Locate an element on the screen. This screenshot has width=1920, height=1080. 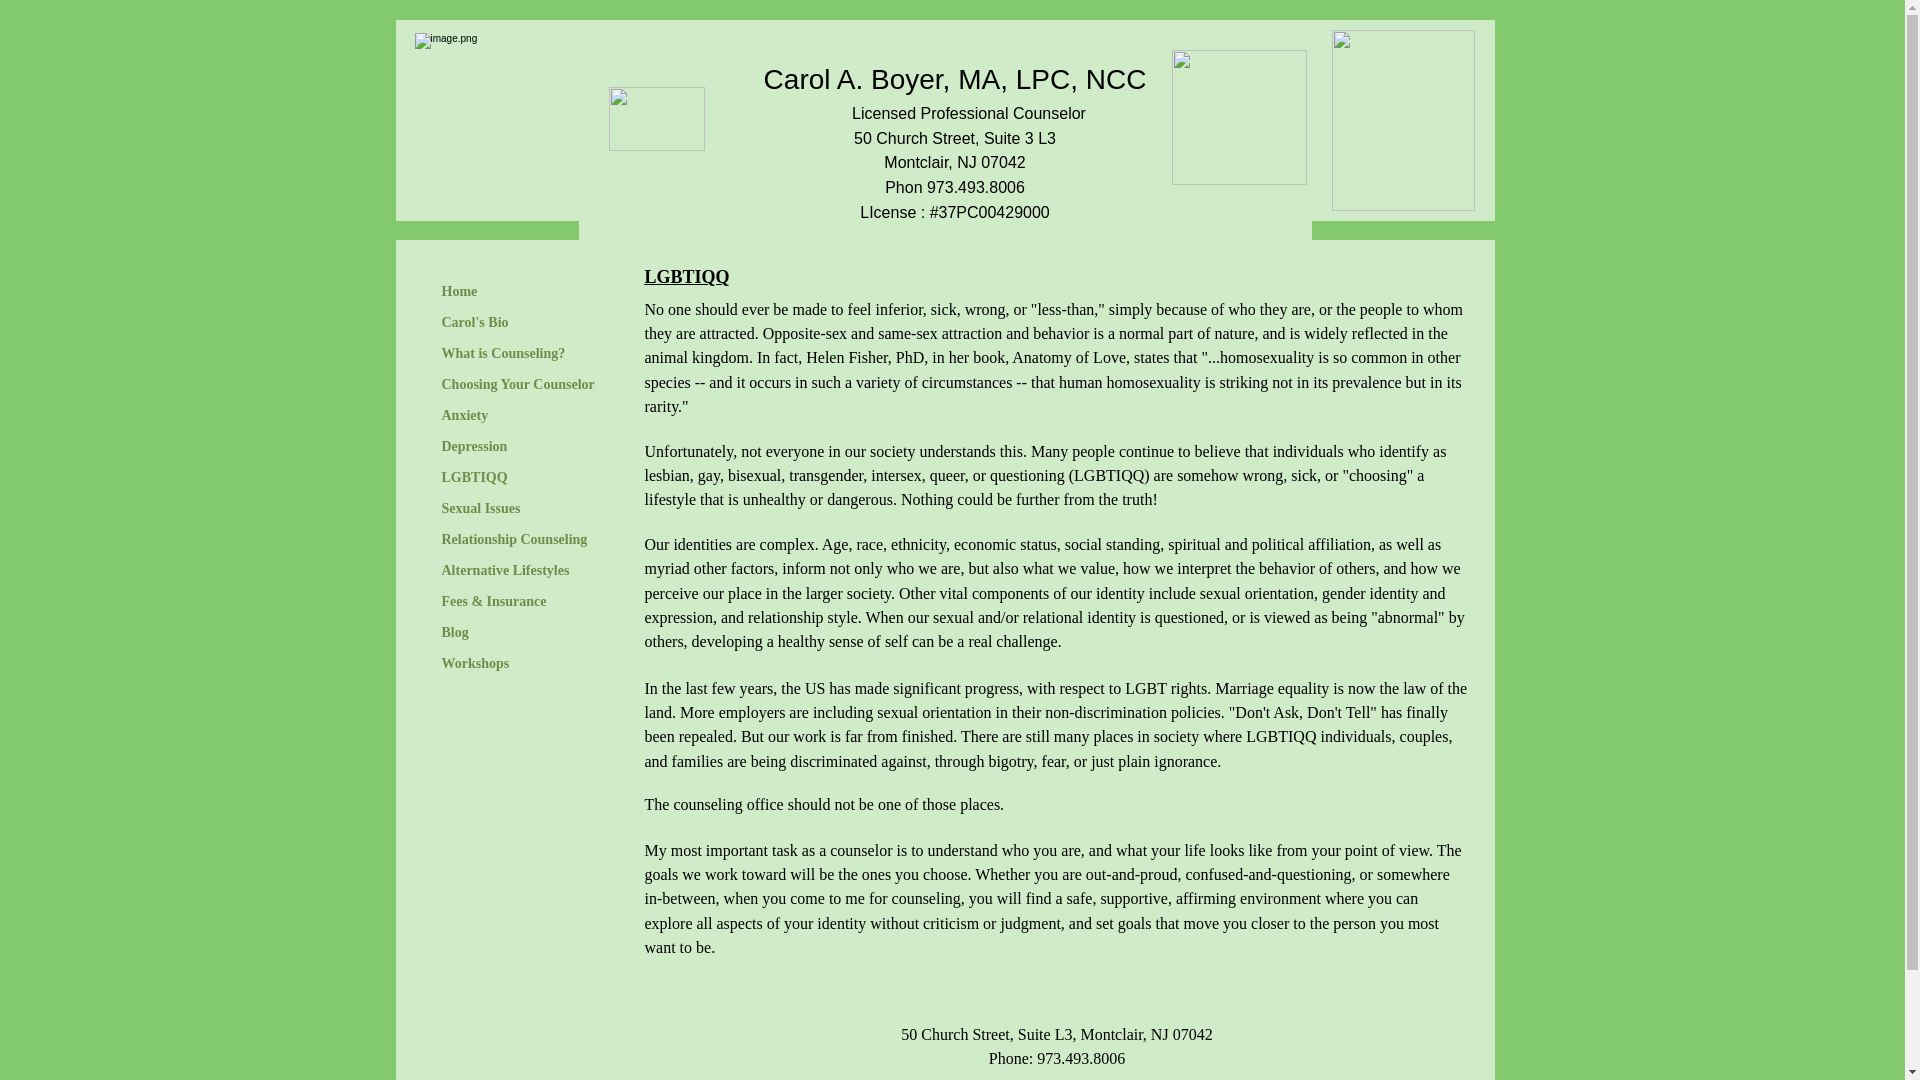
Relationship Counseling is located at coordinates (514, 540).